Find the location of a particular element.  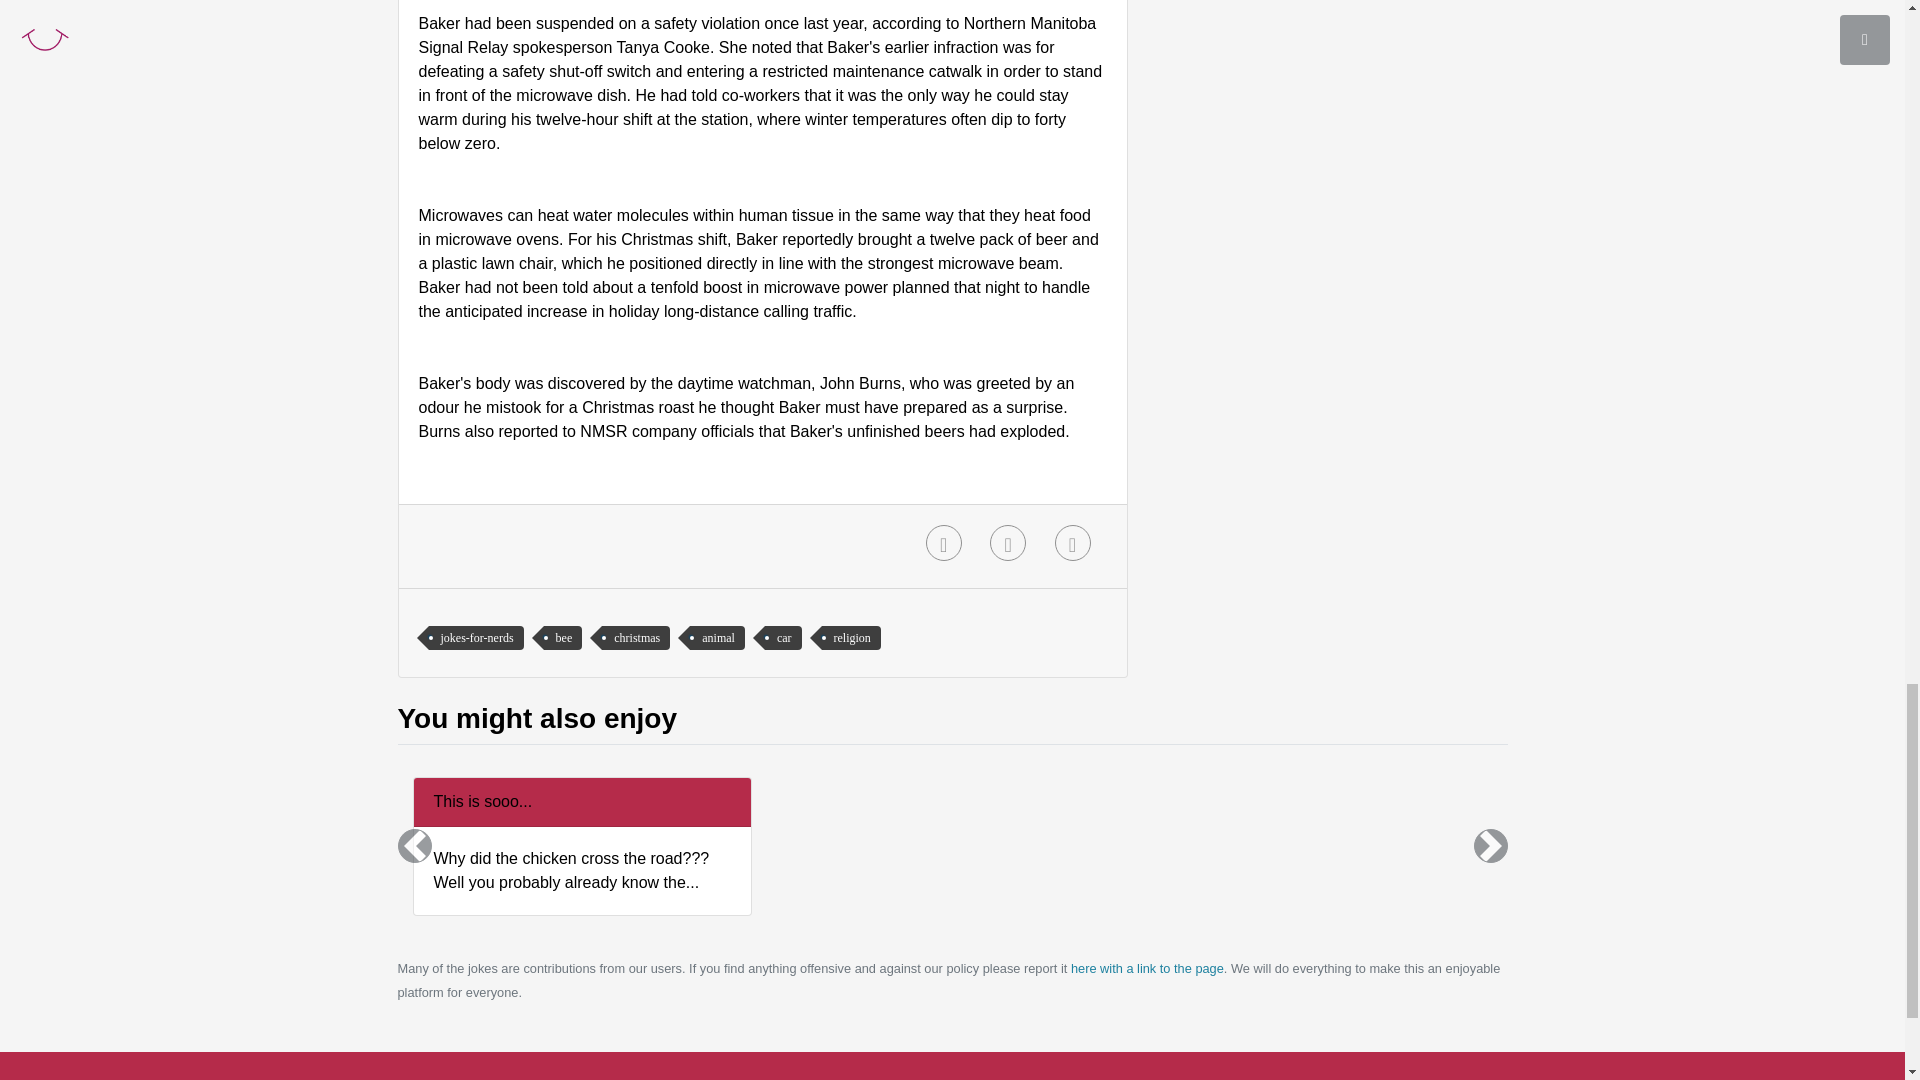

animal is located at coordinates (716, 638).